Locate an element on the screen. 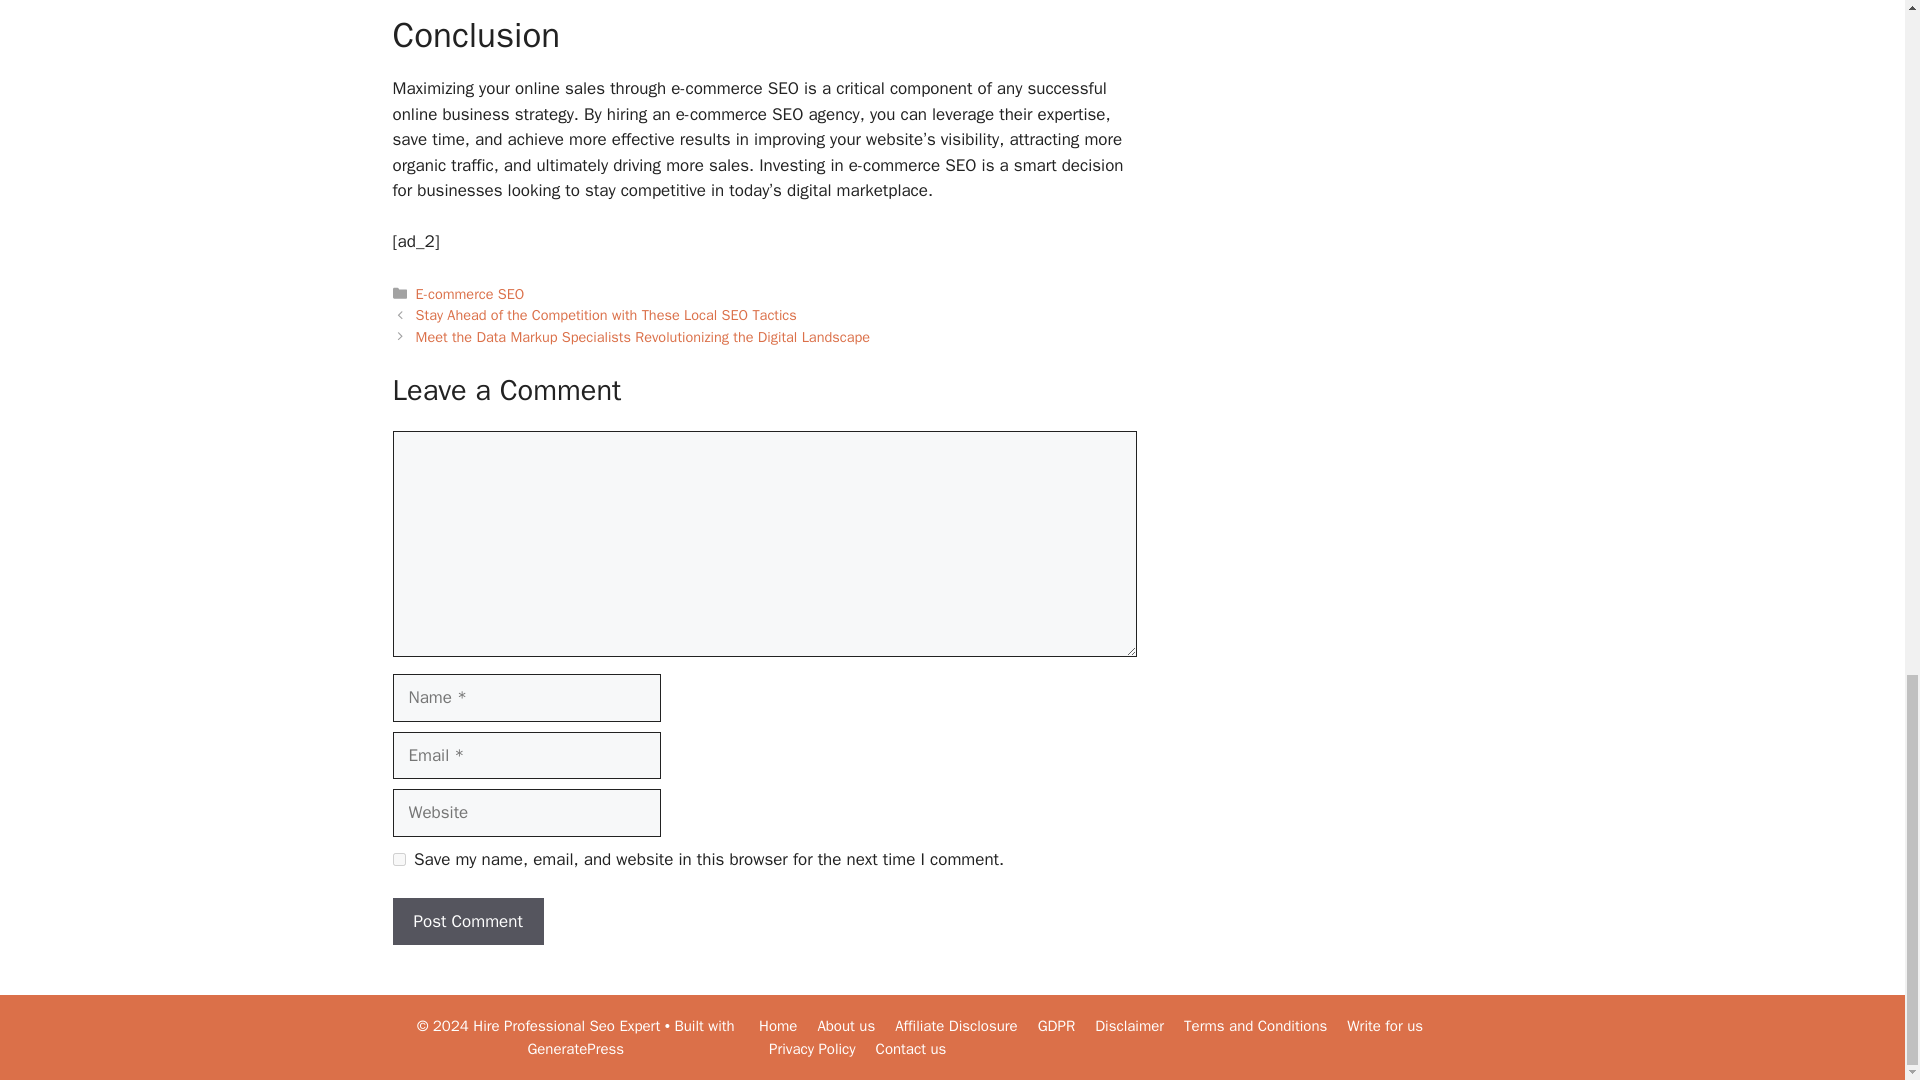 This screenshot has width=1920, height=1080. E-commerce SEO is located at coordinates (470, 294).